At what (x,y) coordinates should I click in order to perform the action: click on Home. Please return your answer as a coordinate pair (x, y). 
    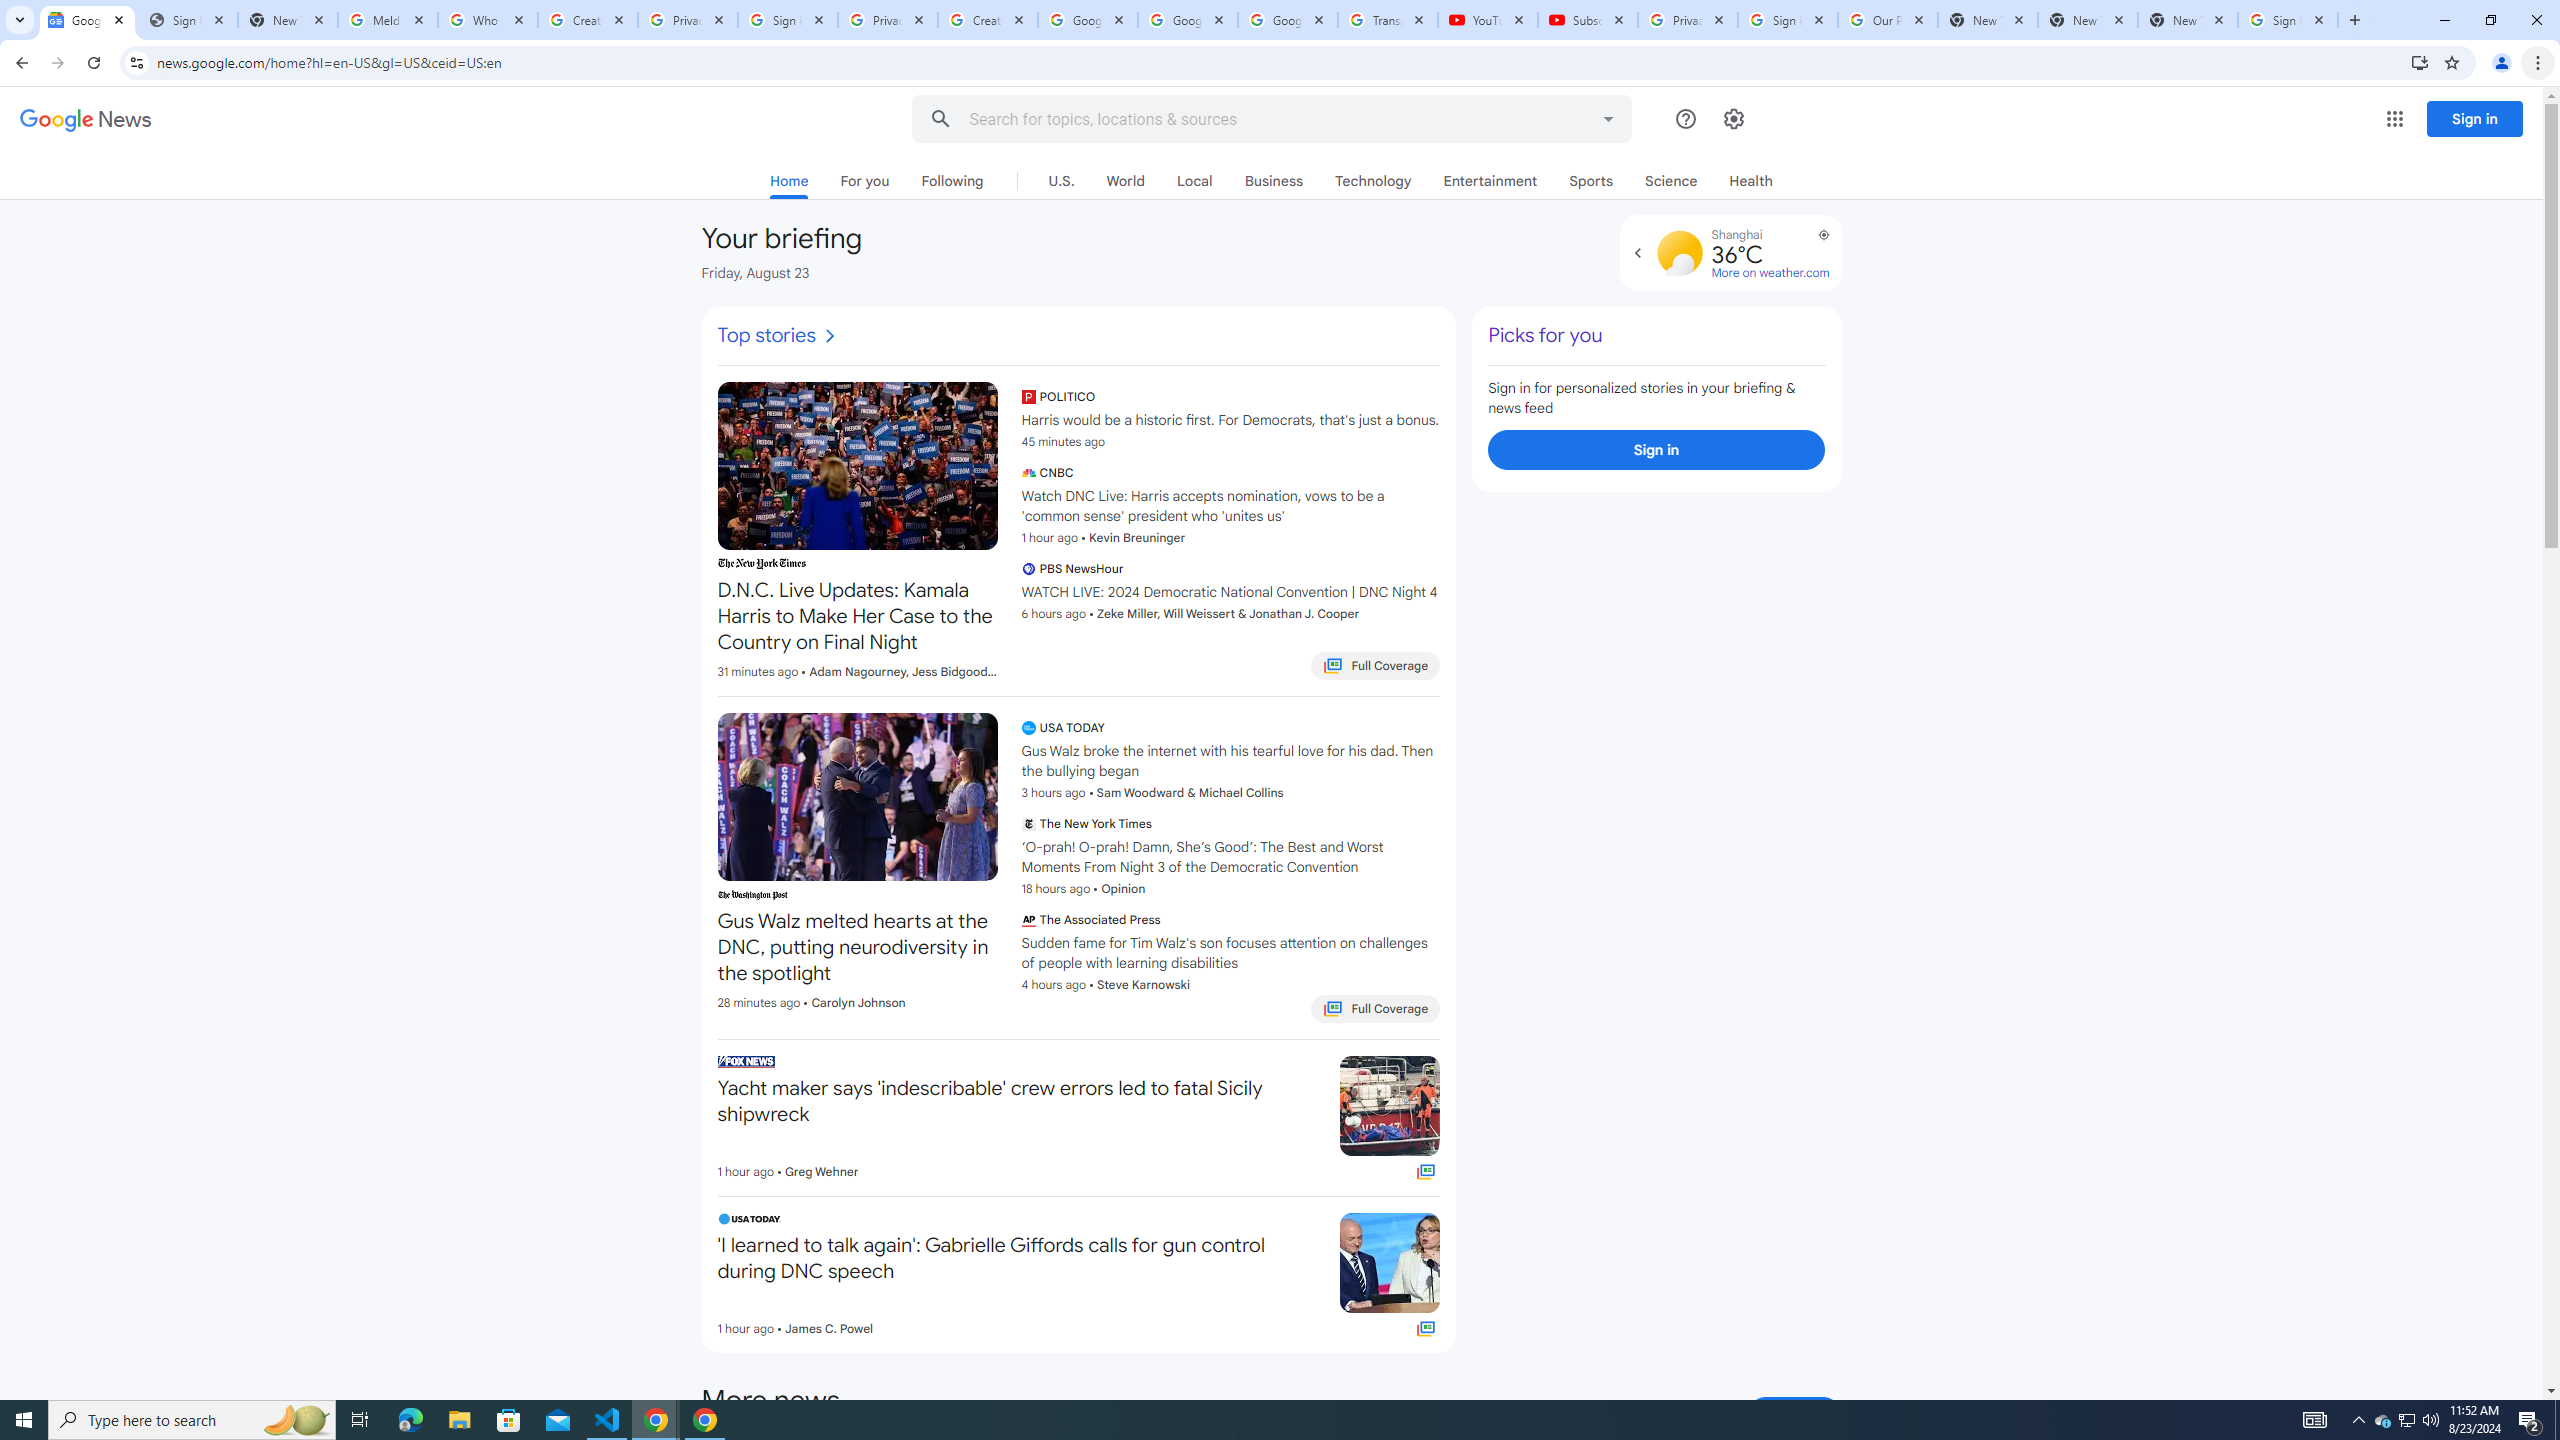
    Looking at the image, I should click on (789, 184).